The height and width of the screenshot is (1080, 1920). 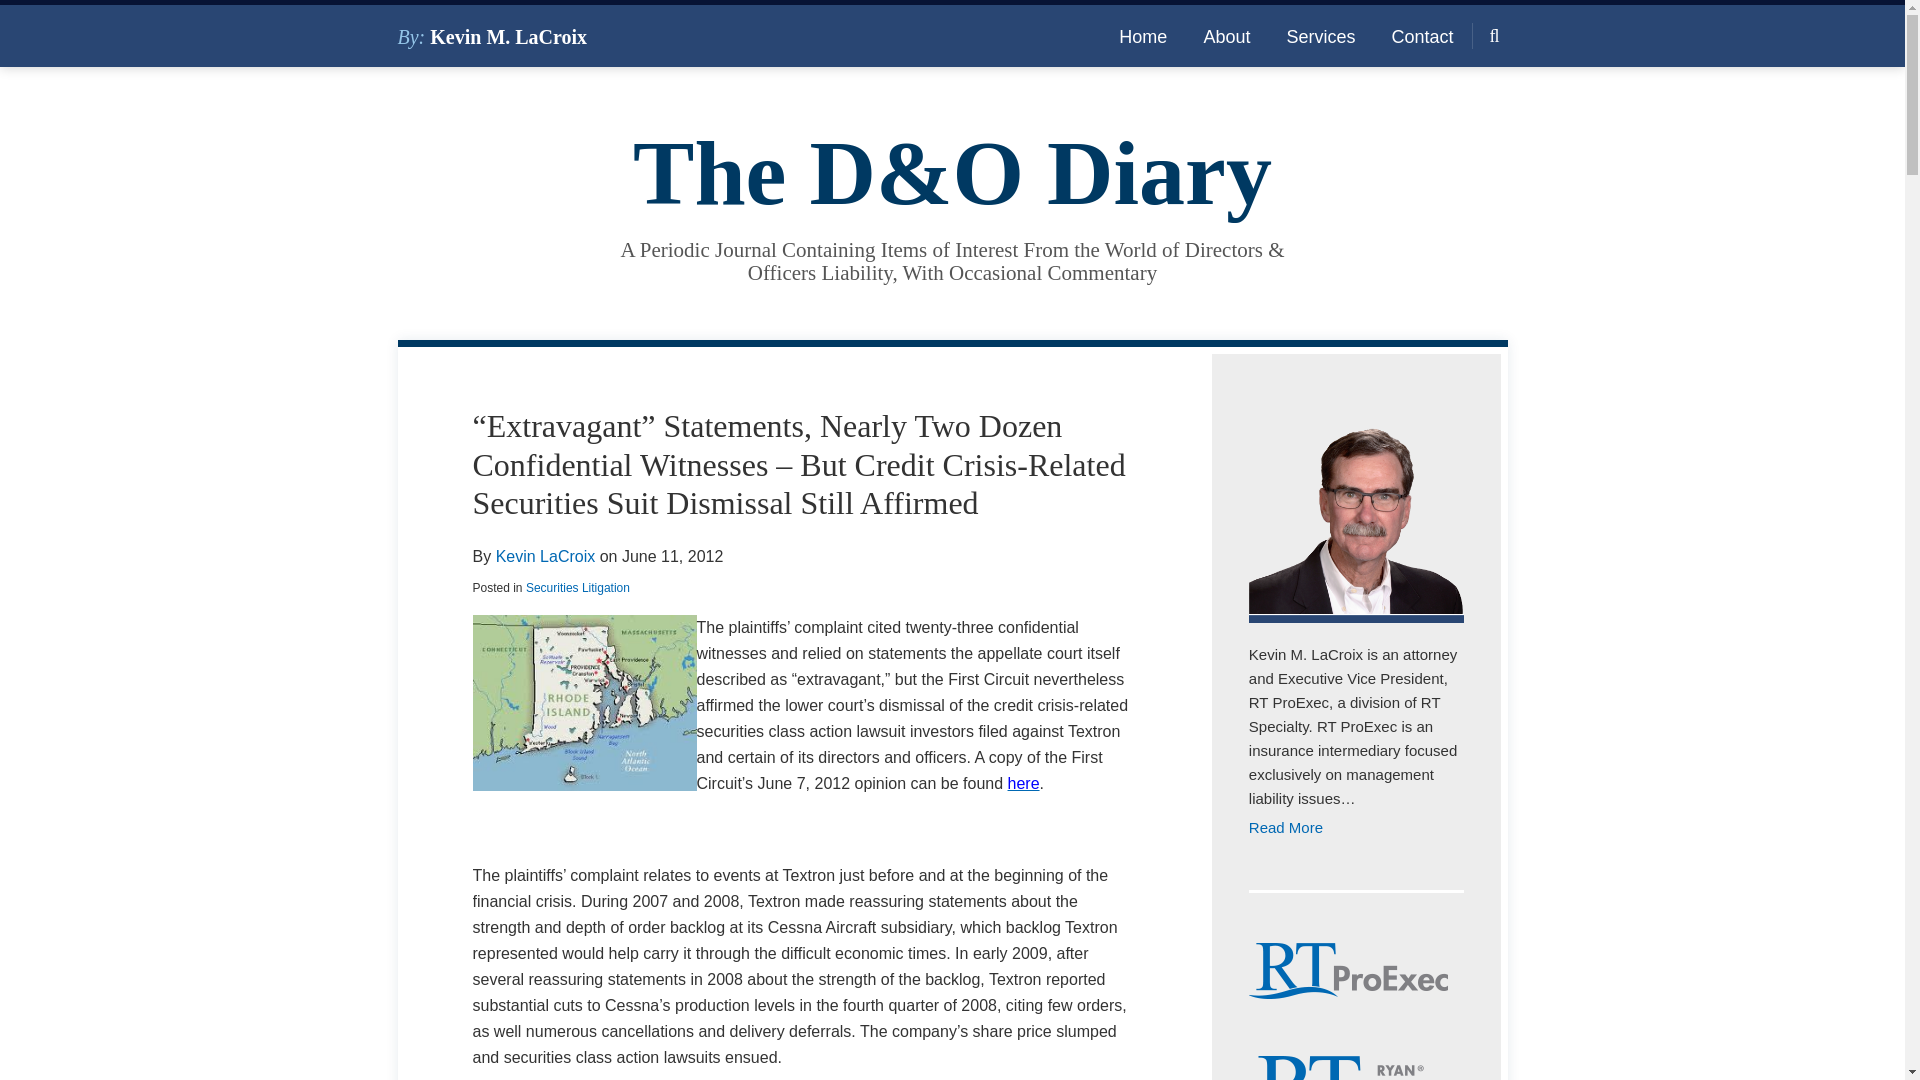 What do you see at coordinates (1226, 36) in the screenshot?
I see `About` at bounding box center [1226, 36].